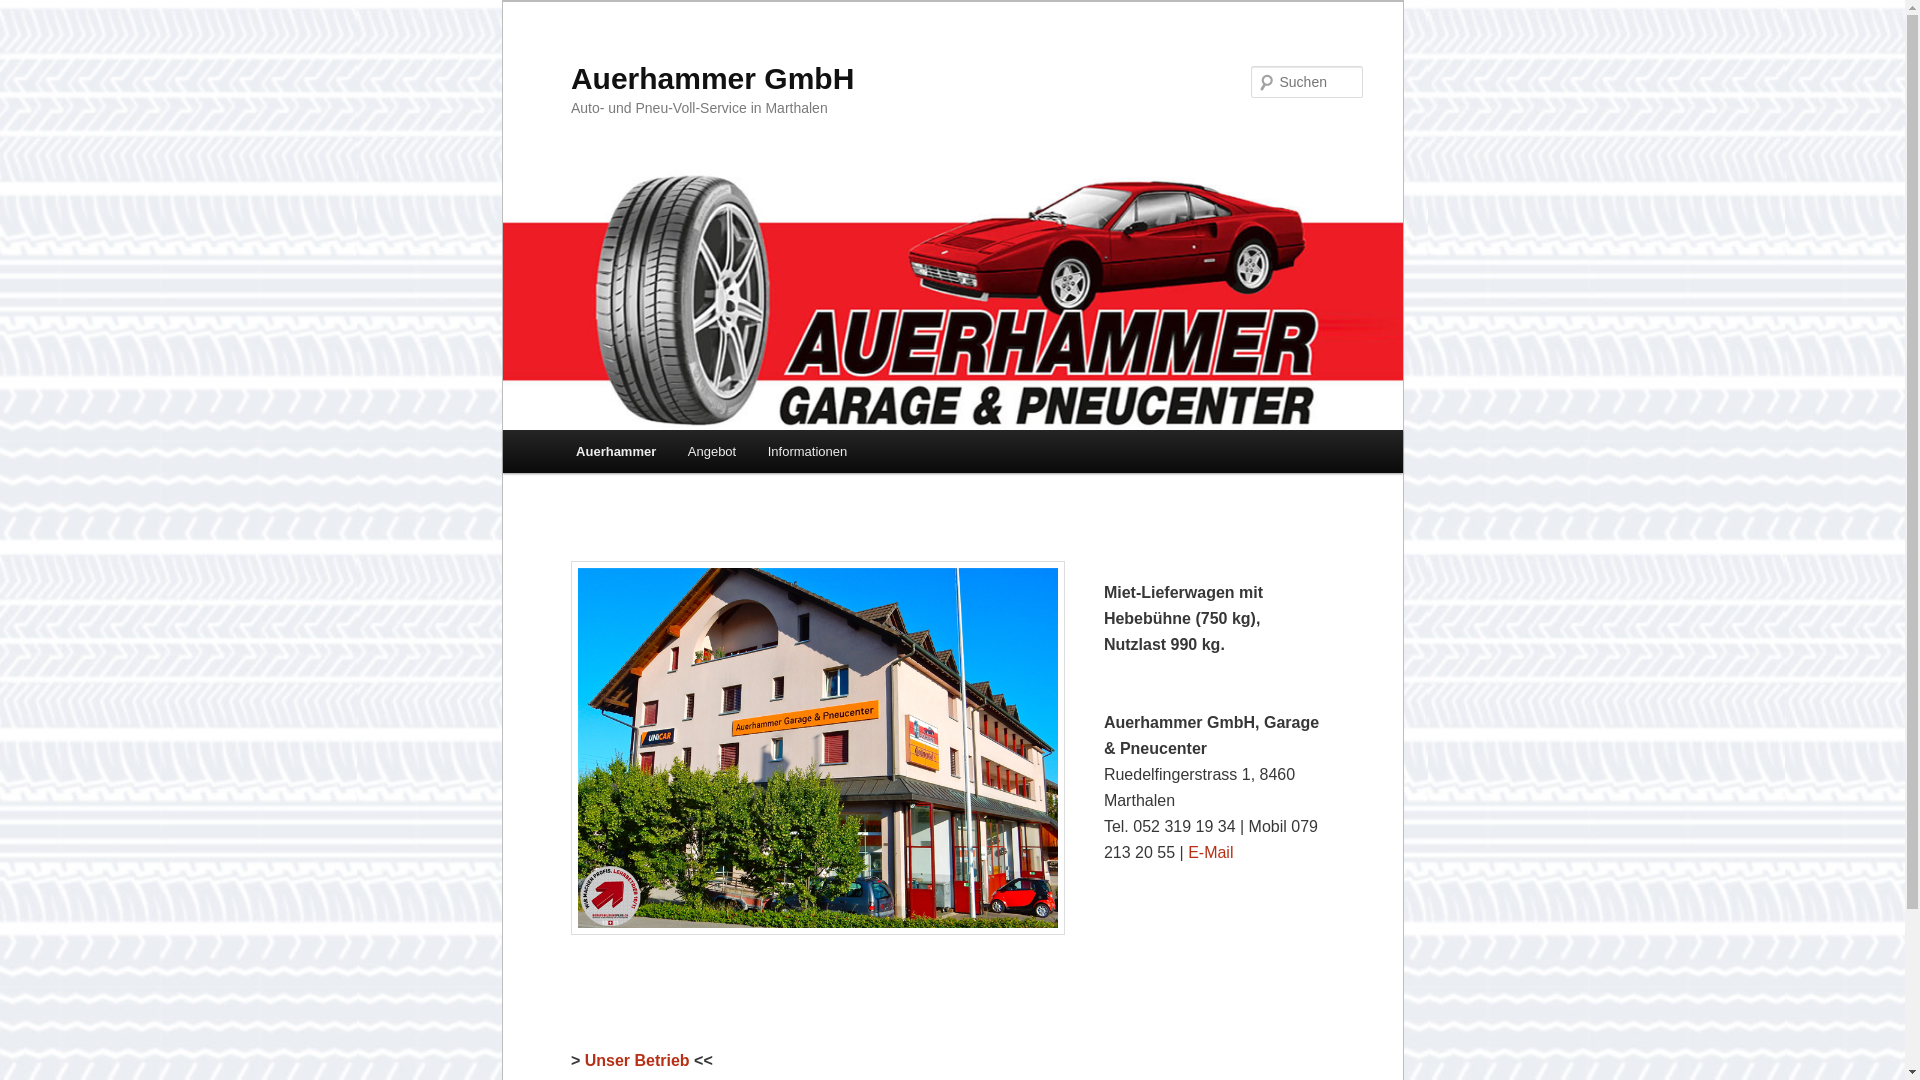 The height and width of the screenshot is (1080, 1920). I want to click on Auerhammer GmbH, so click(712, 78).